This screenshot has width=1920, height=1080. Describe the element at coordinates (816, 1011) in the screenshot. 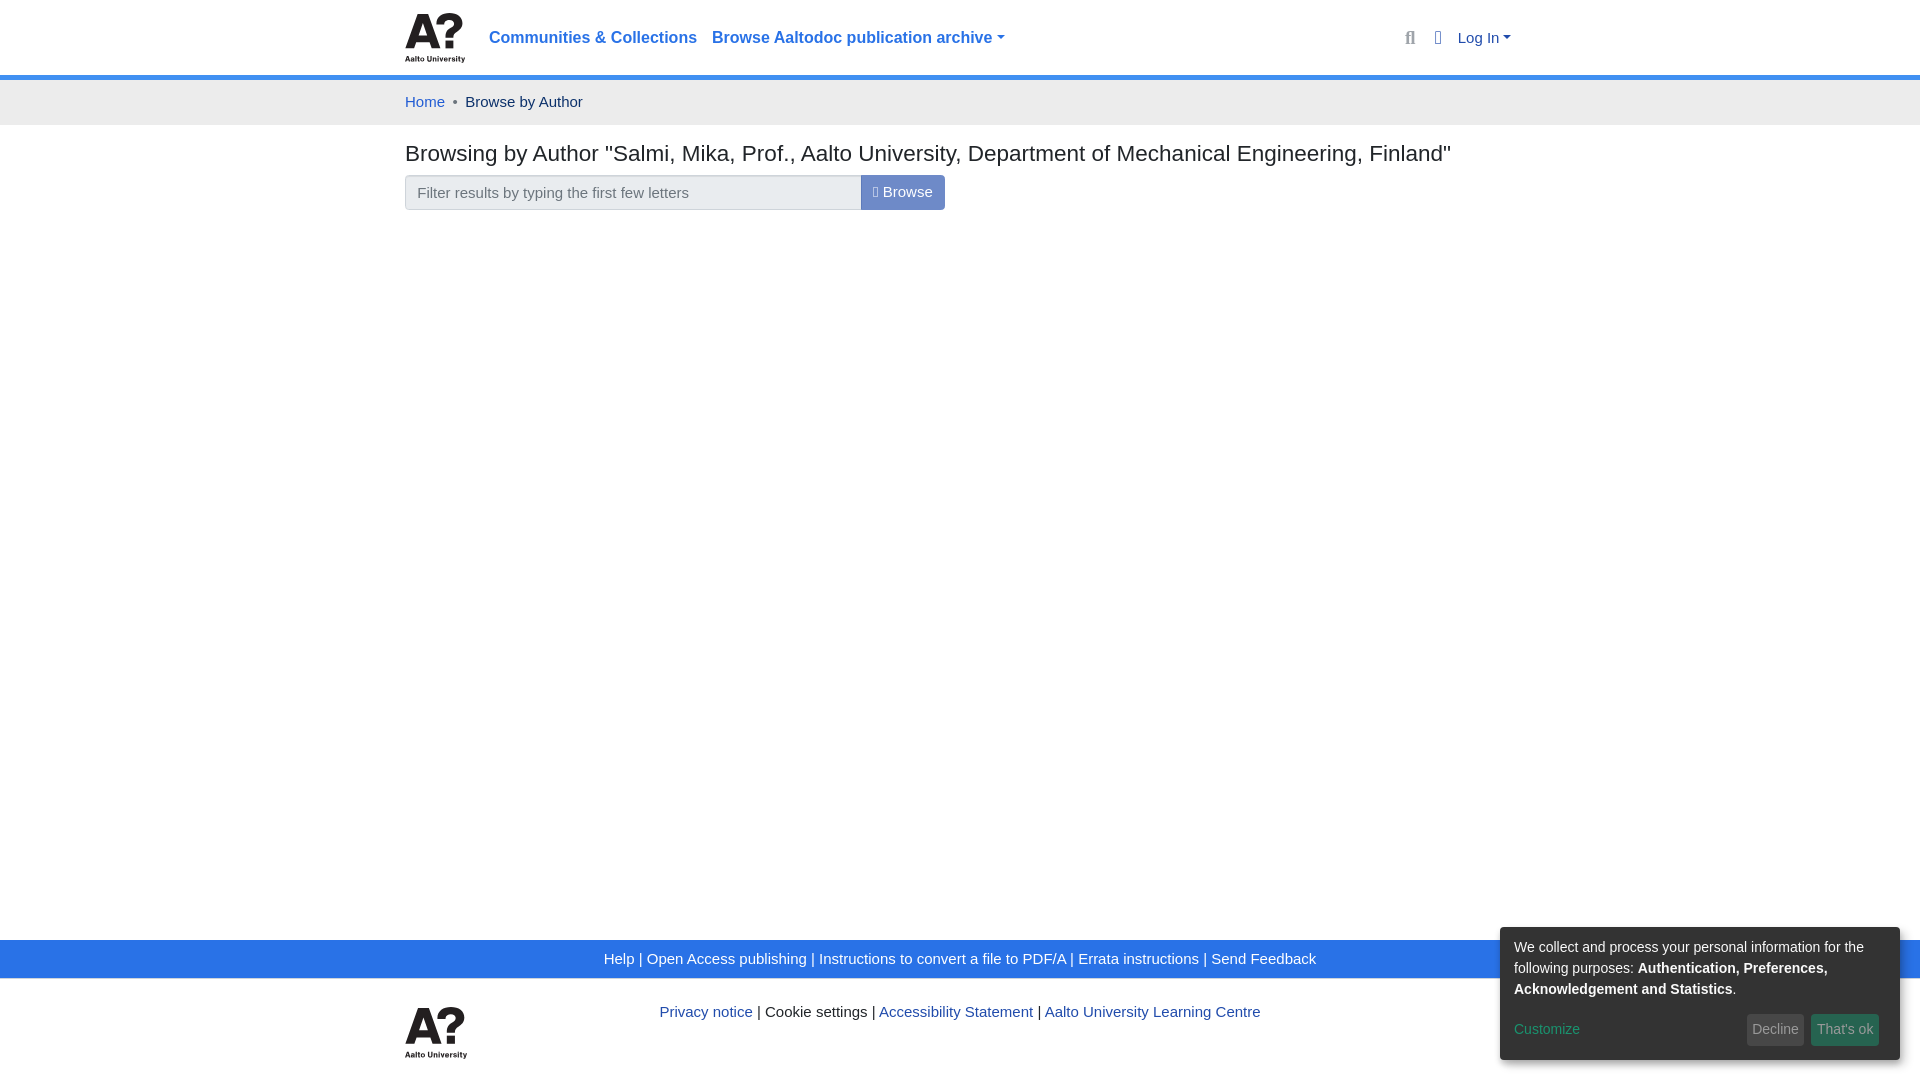

I see `Cookie settings` at that location.